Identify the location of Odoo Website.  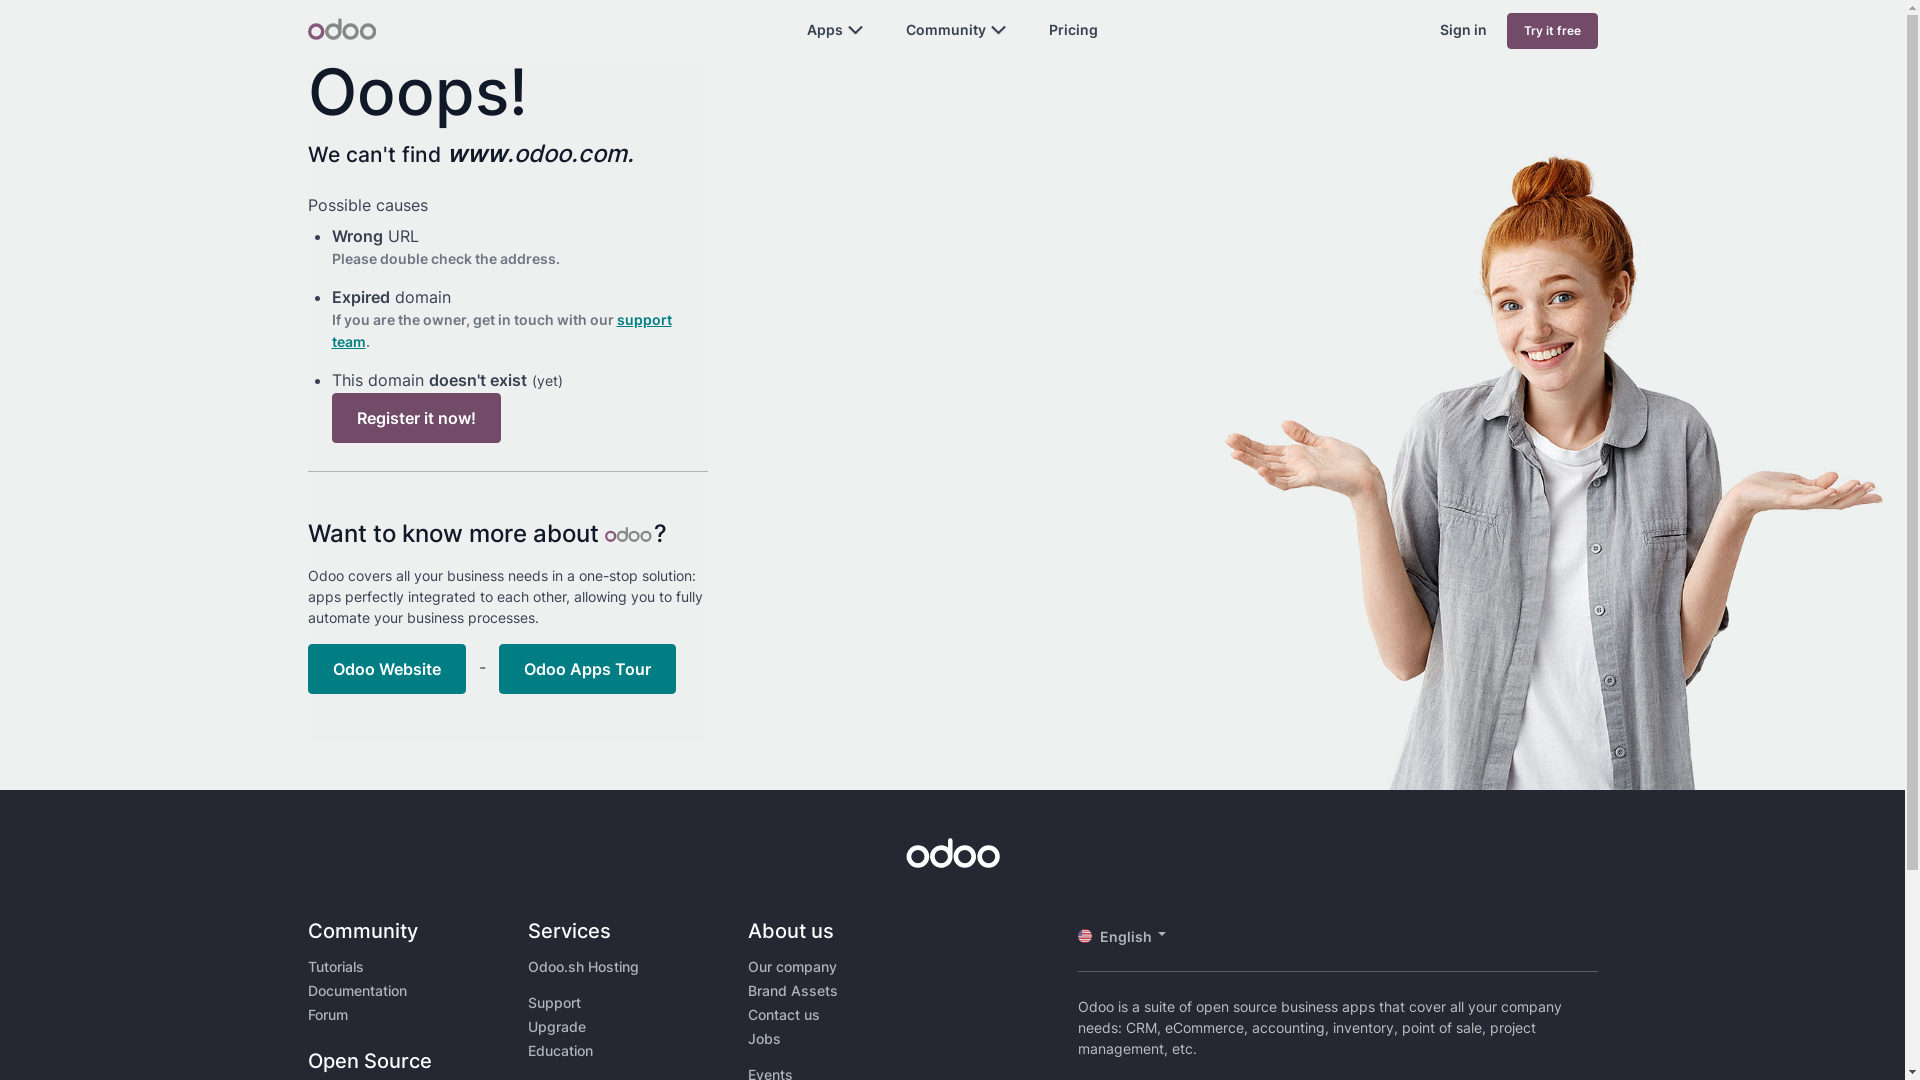
(387, 669).